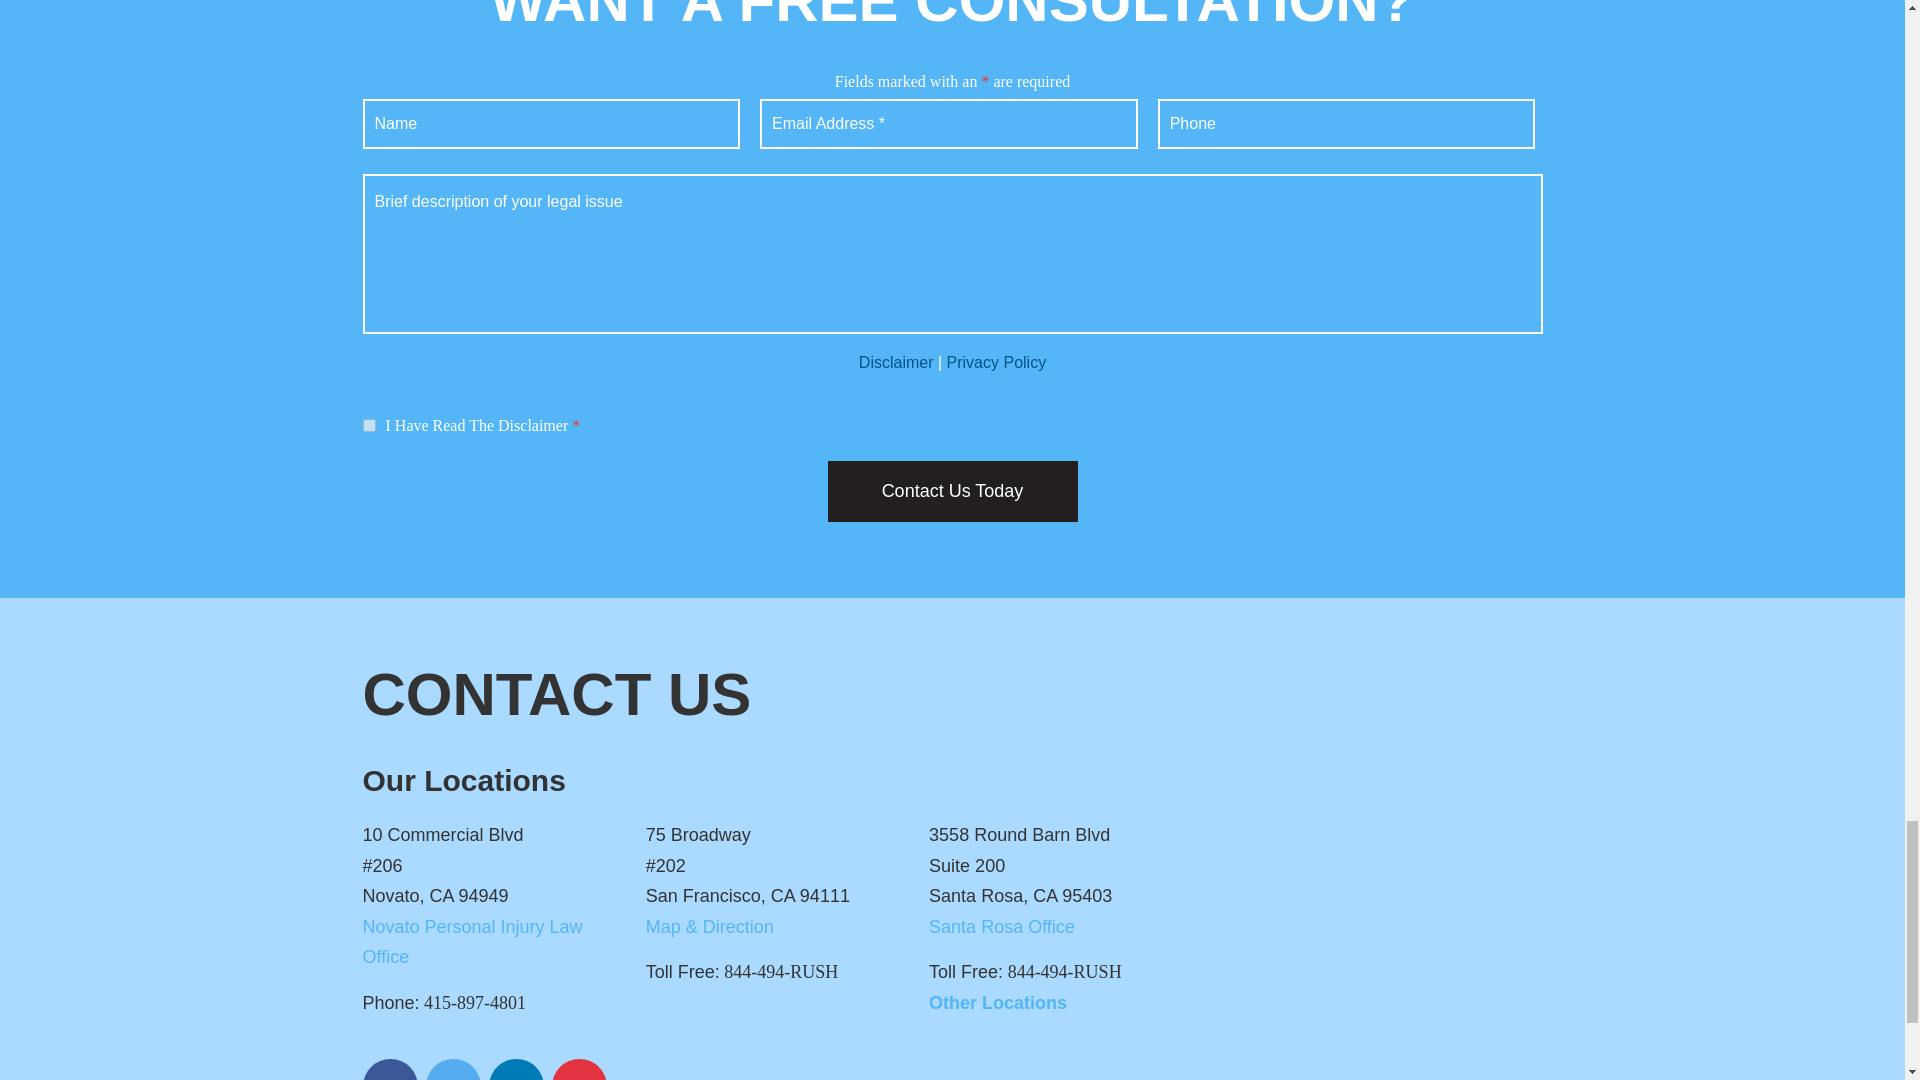  What do you see at coordinates (454, 1070) in the screenshot?
I see `Follow on Twitter` at bounding box center [454, 1070].